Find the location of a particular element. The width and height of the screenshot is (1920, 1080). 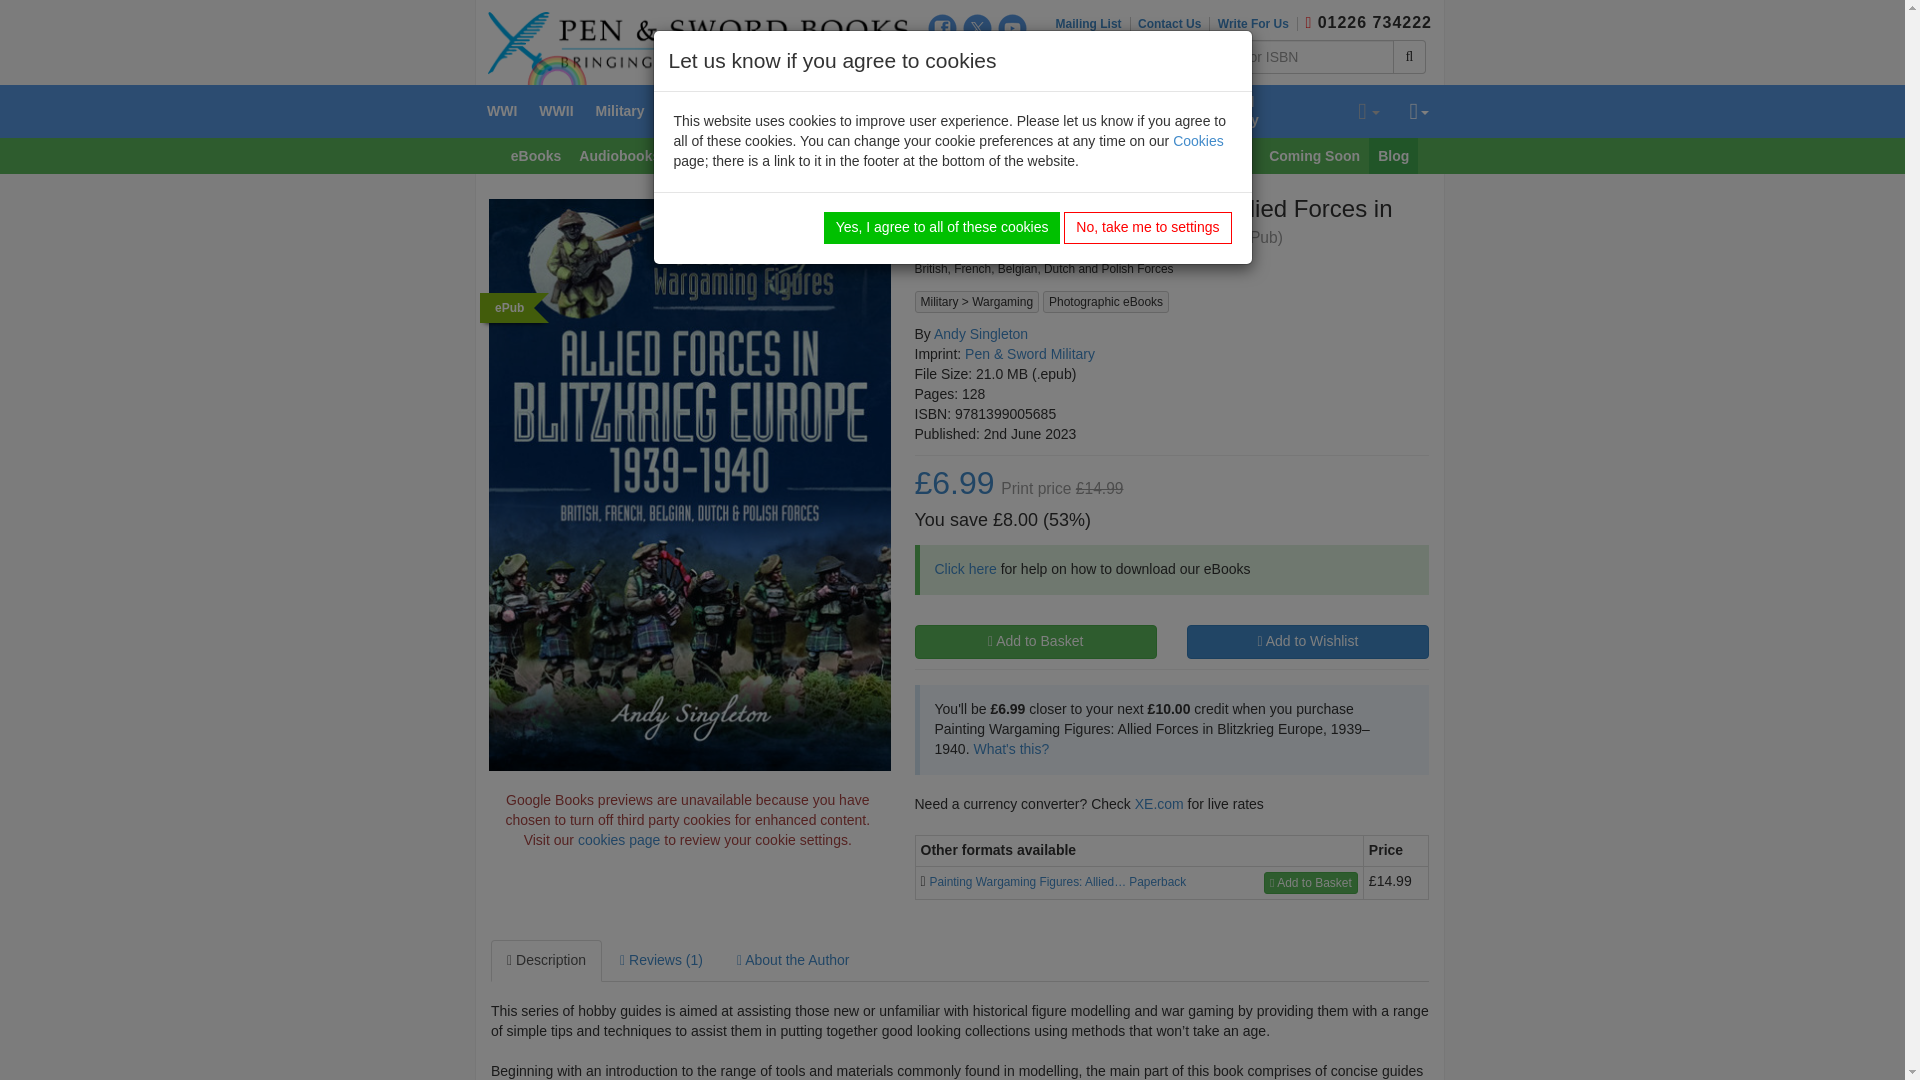

X is located at coordinates (978, 28).